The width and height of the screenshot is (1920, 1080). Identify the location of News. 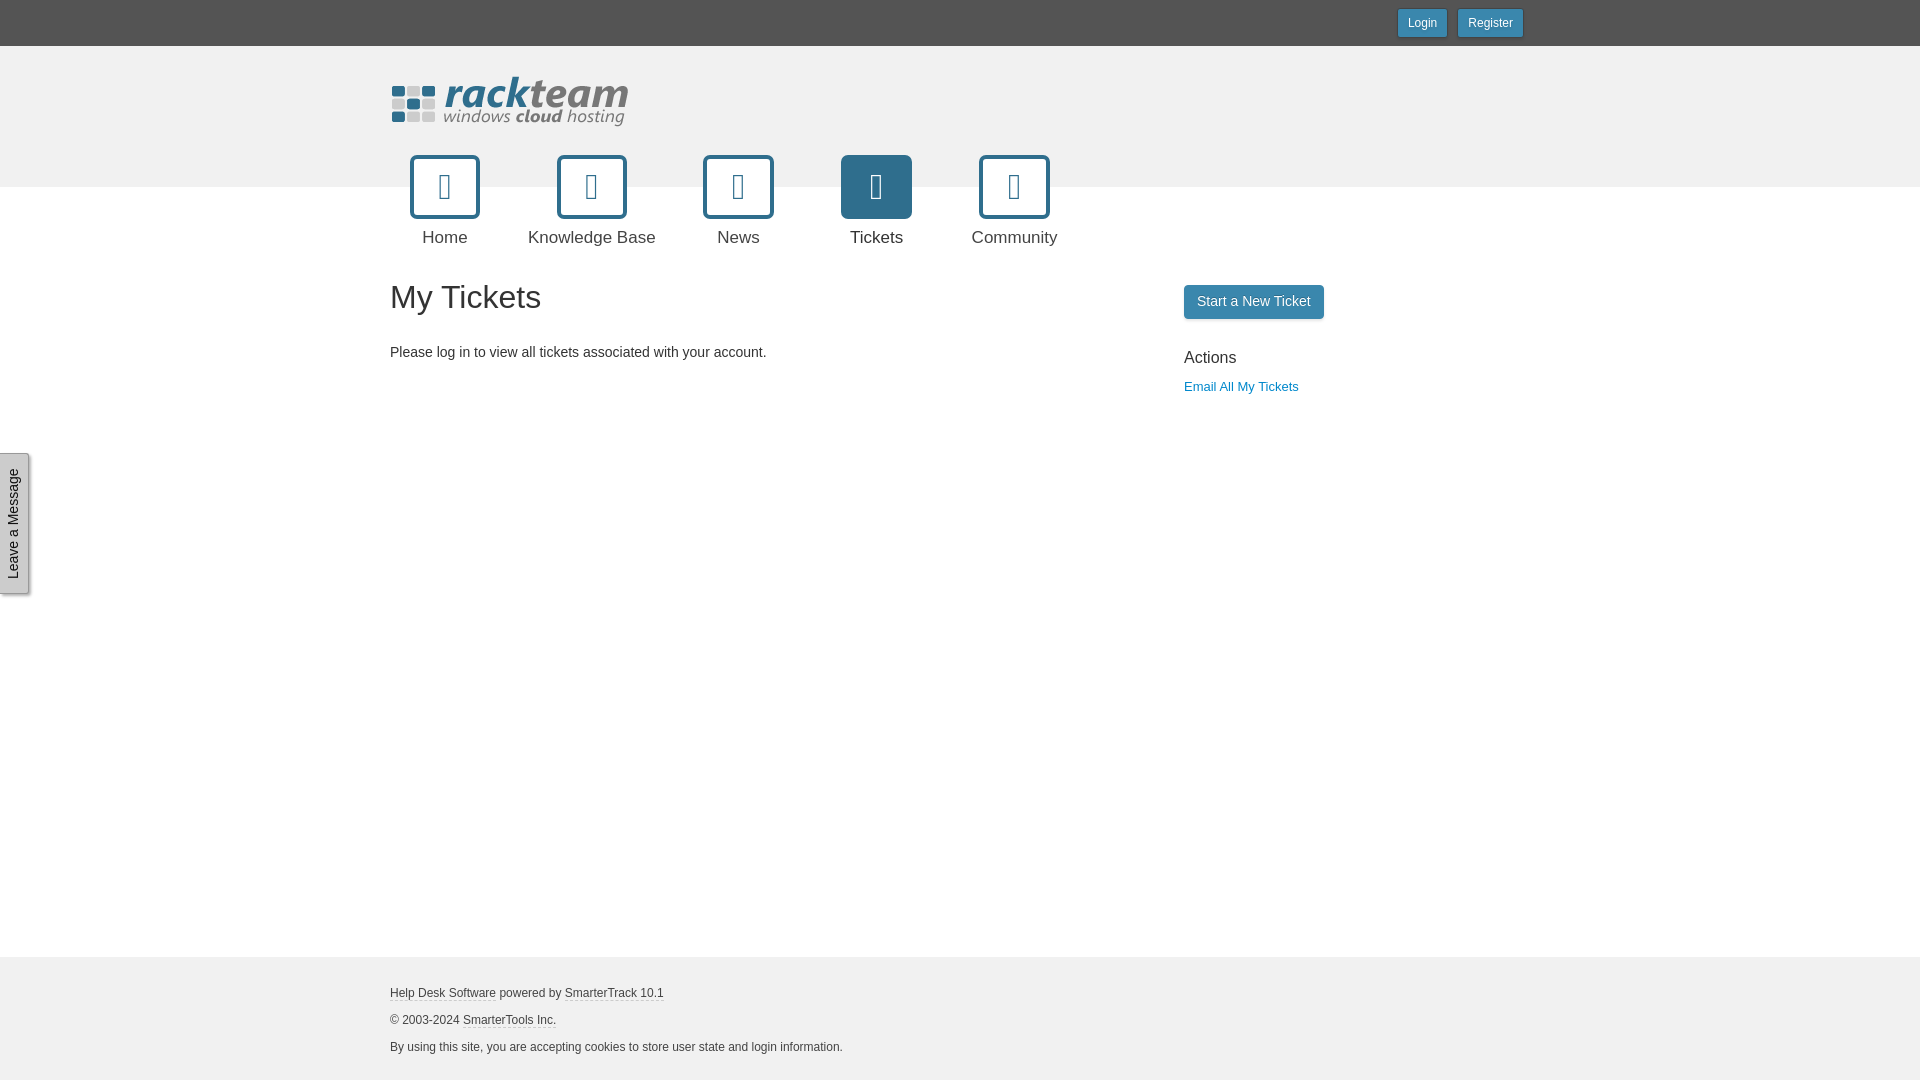
(738, 217).